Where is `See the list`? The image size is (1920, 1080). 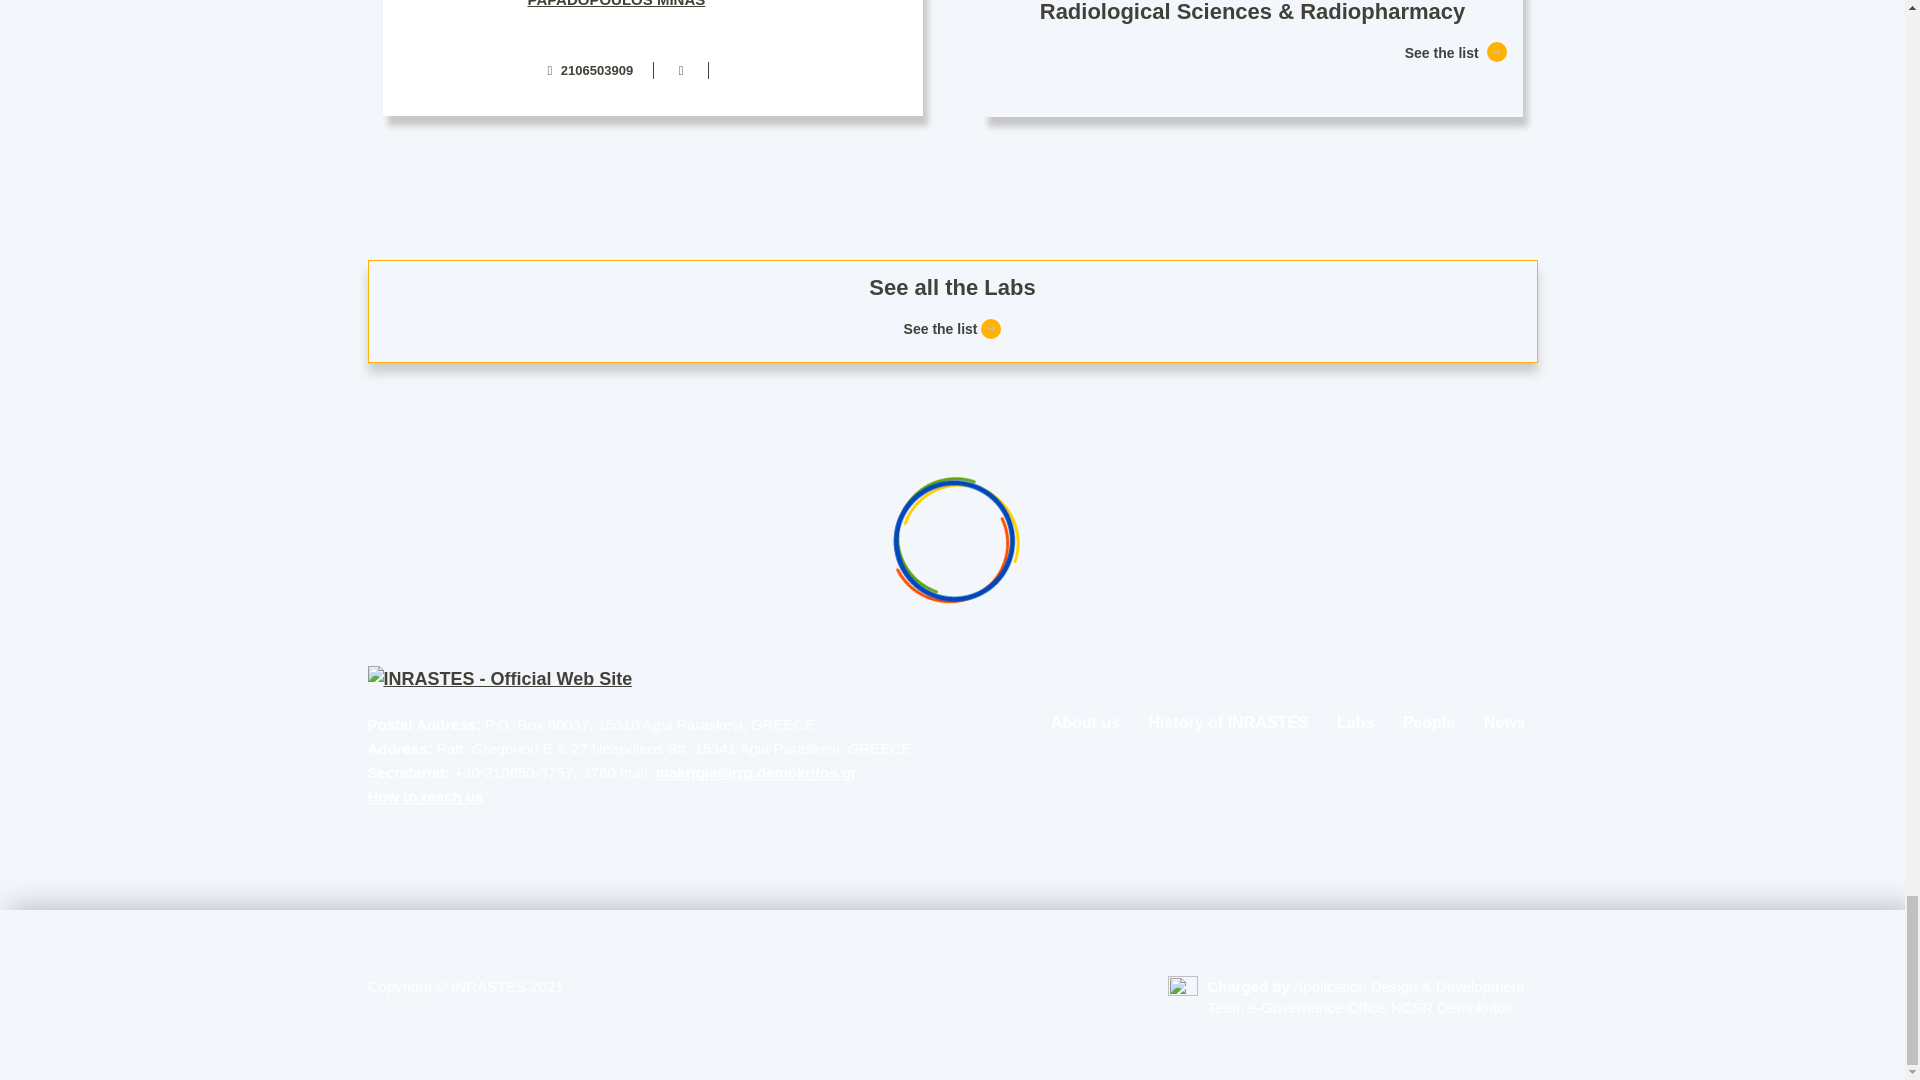 See the list is located at coordinates (1454, 52).